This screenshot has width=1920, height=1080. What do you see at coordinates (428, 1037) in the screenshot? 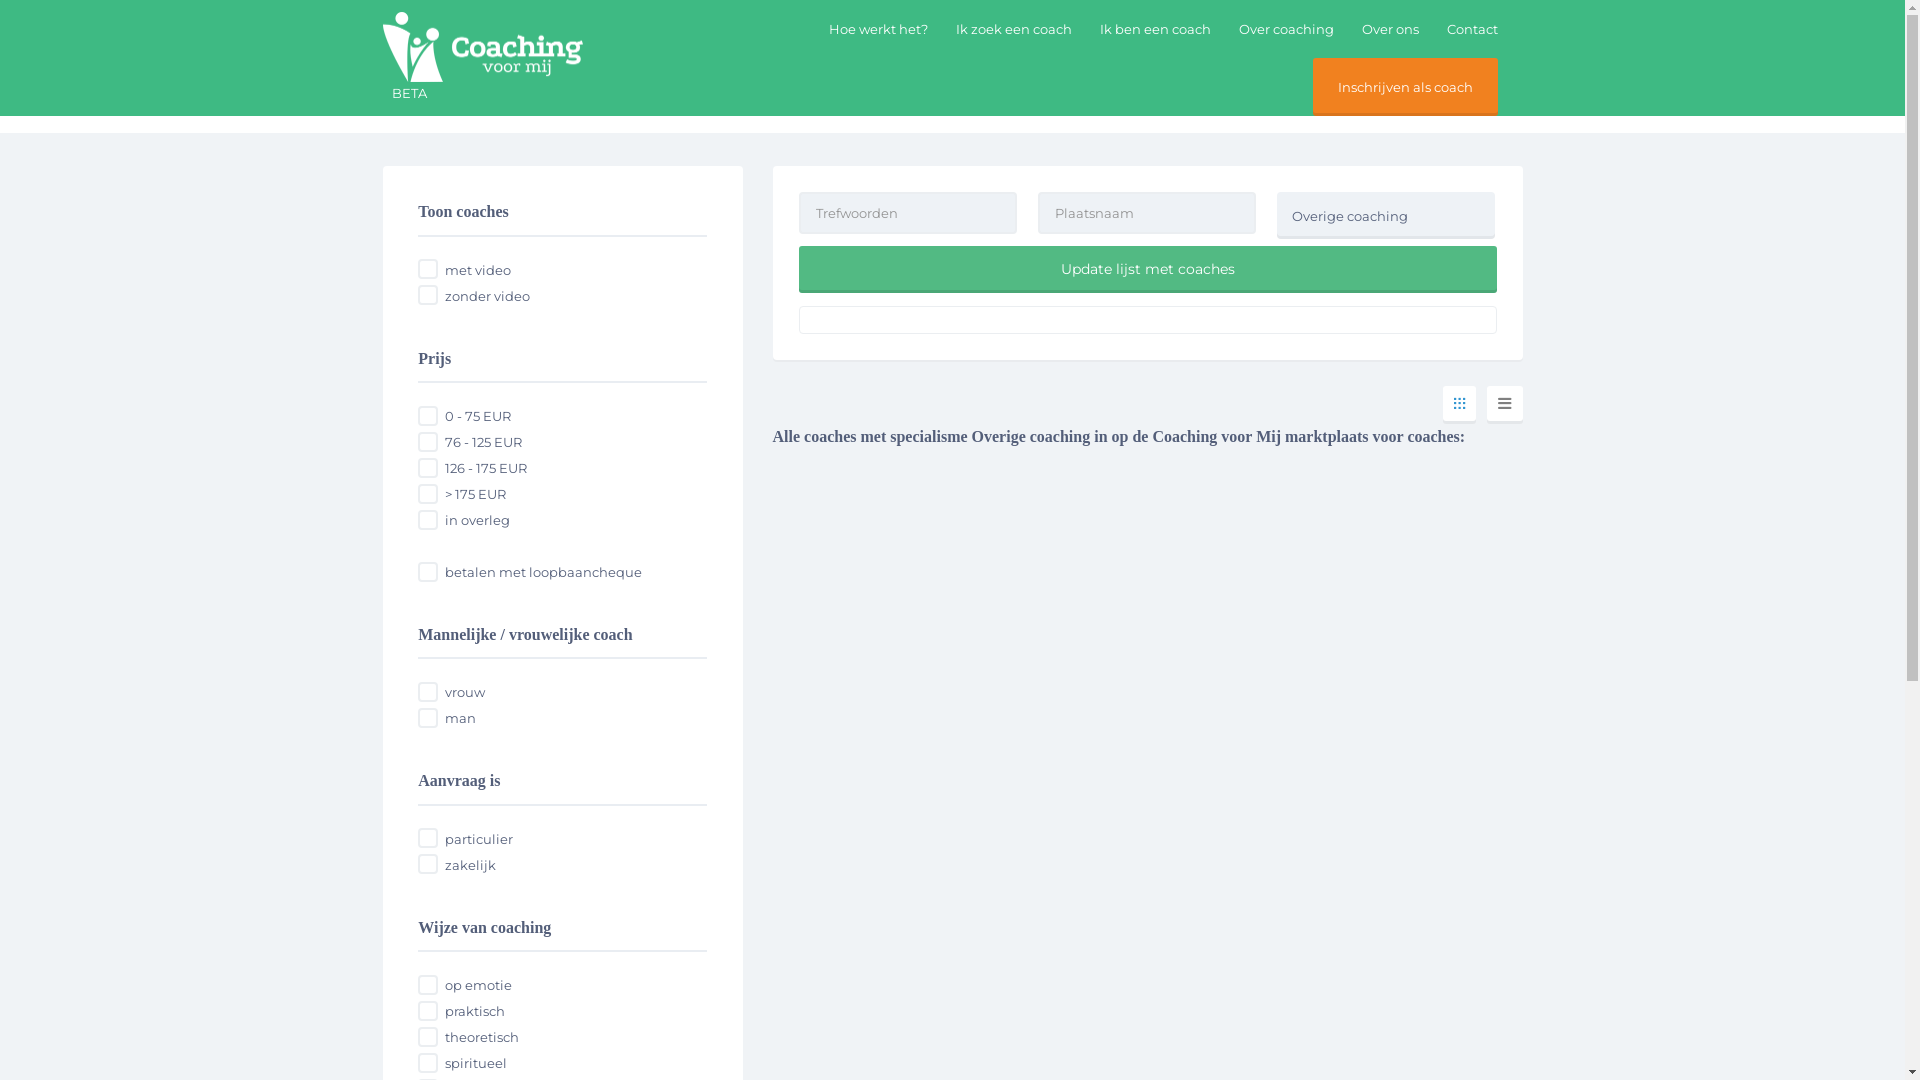
I see `theoretical` at bounding box center [428, 1037].